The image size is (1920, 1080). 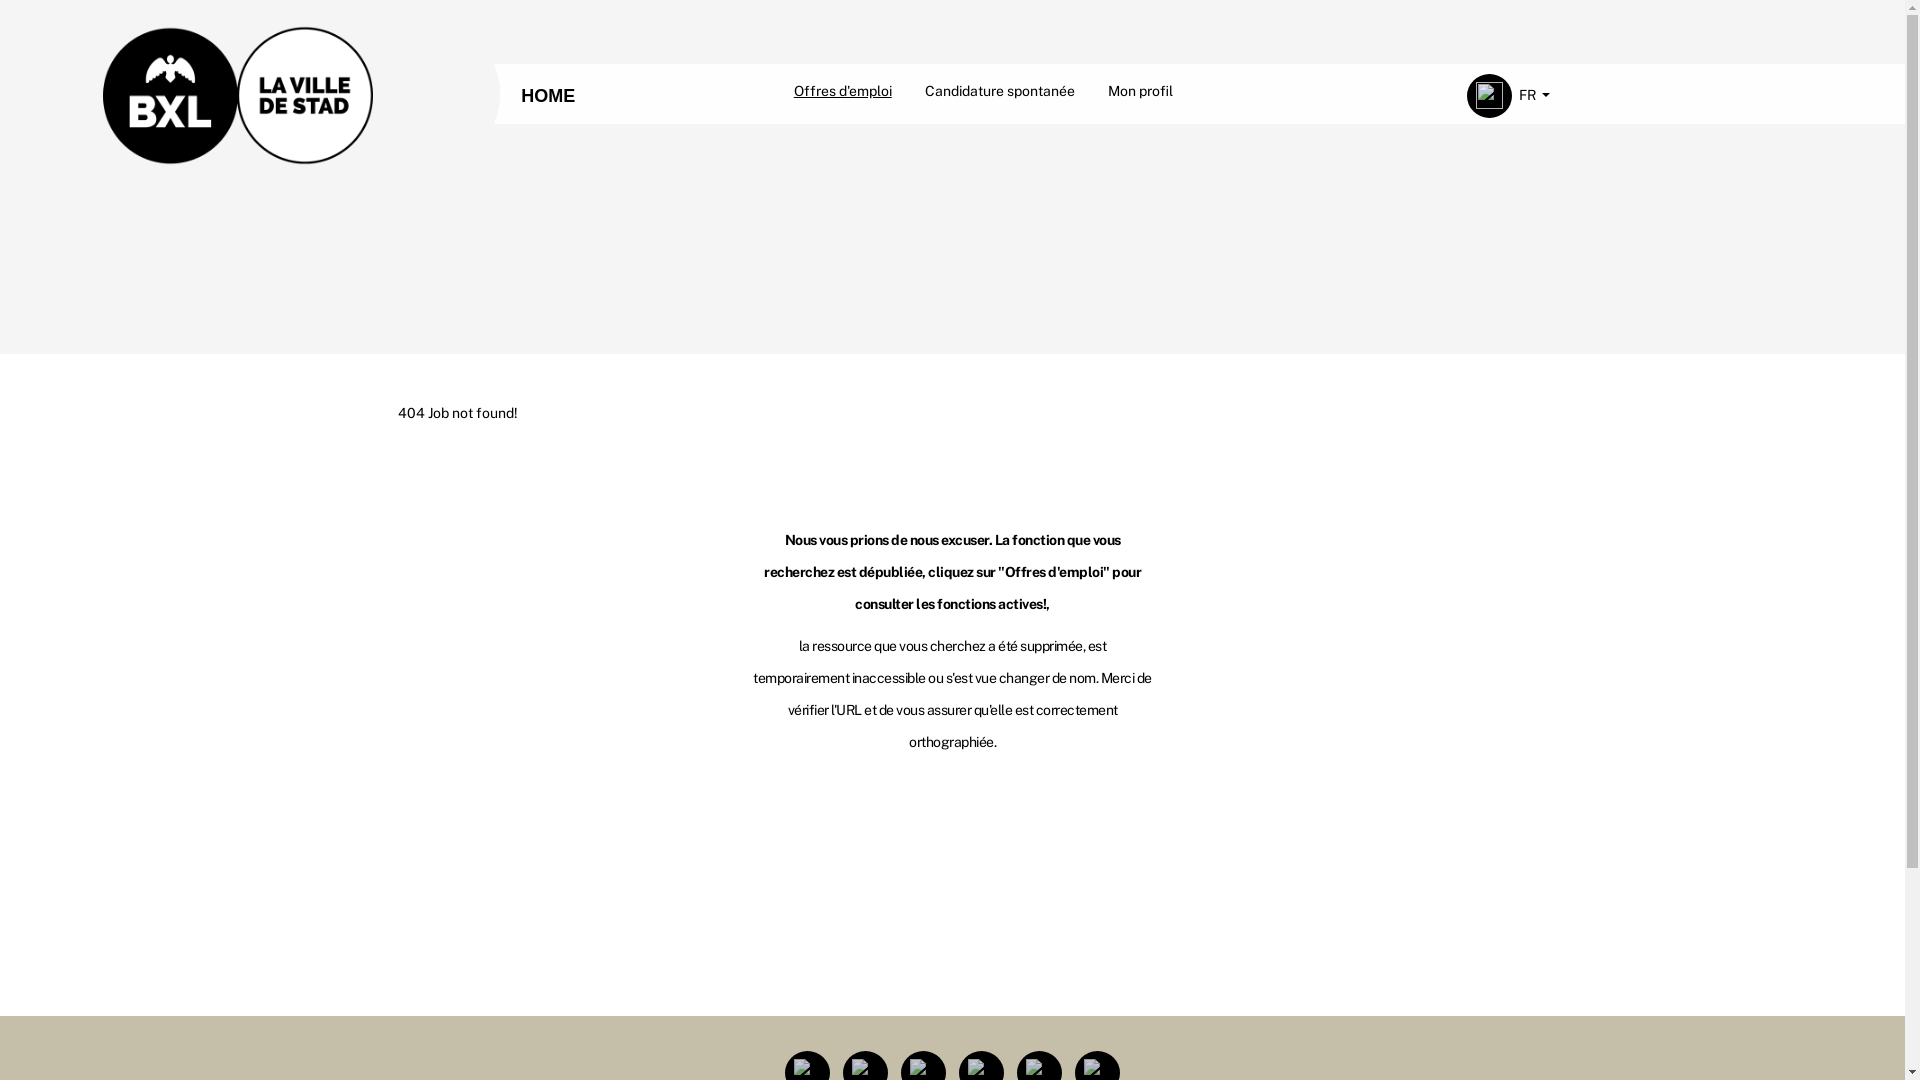 What do you see at coordinates (1535, 96) in the screenshot?
I see `FR ` at bounding box center [1535, 96].